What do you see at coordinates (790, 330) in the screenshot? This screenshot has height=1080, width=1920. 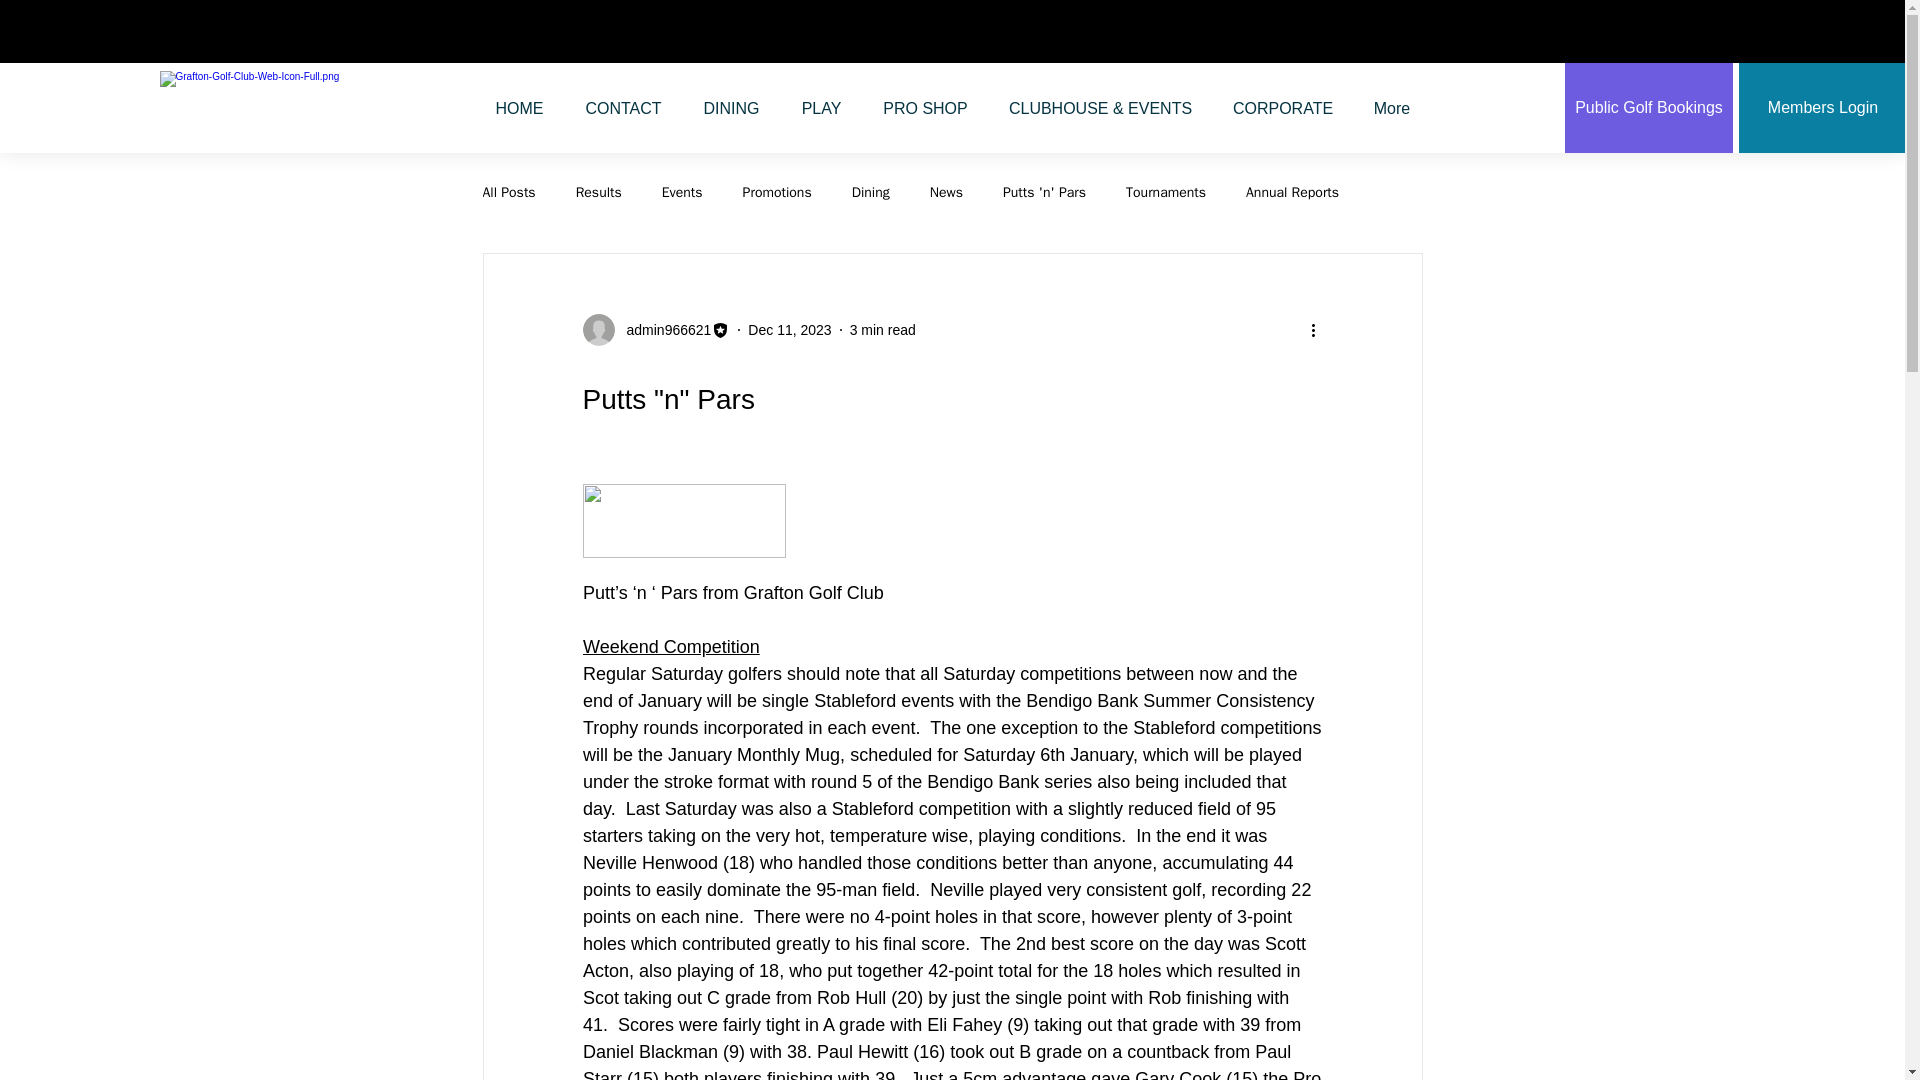 I see `Dec 11, 2023` at bounding box center [790, 330].